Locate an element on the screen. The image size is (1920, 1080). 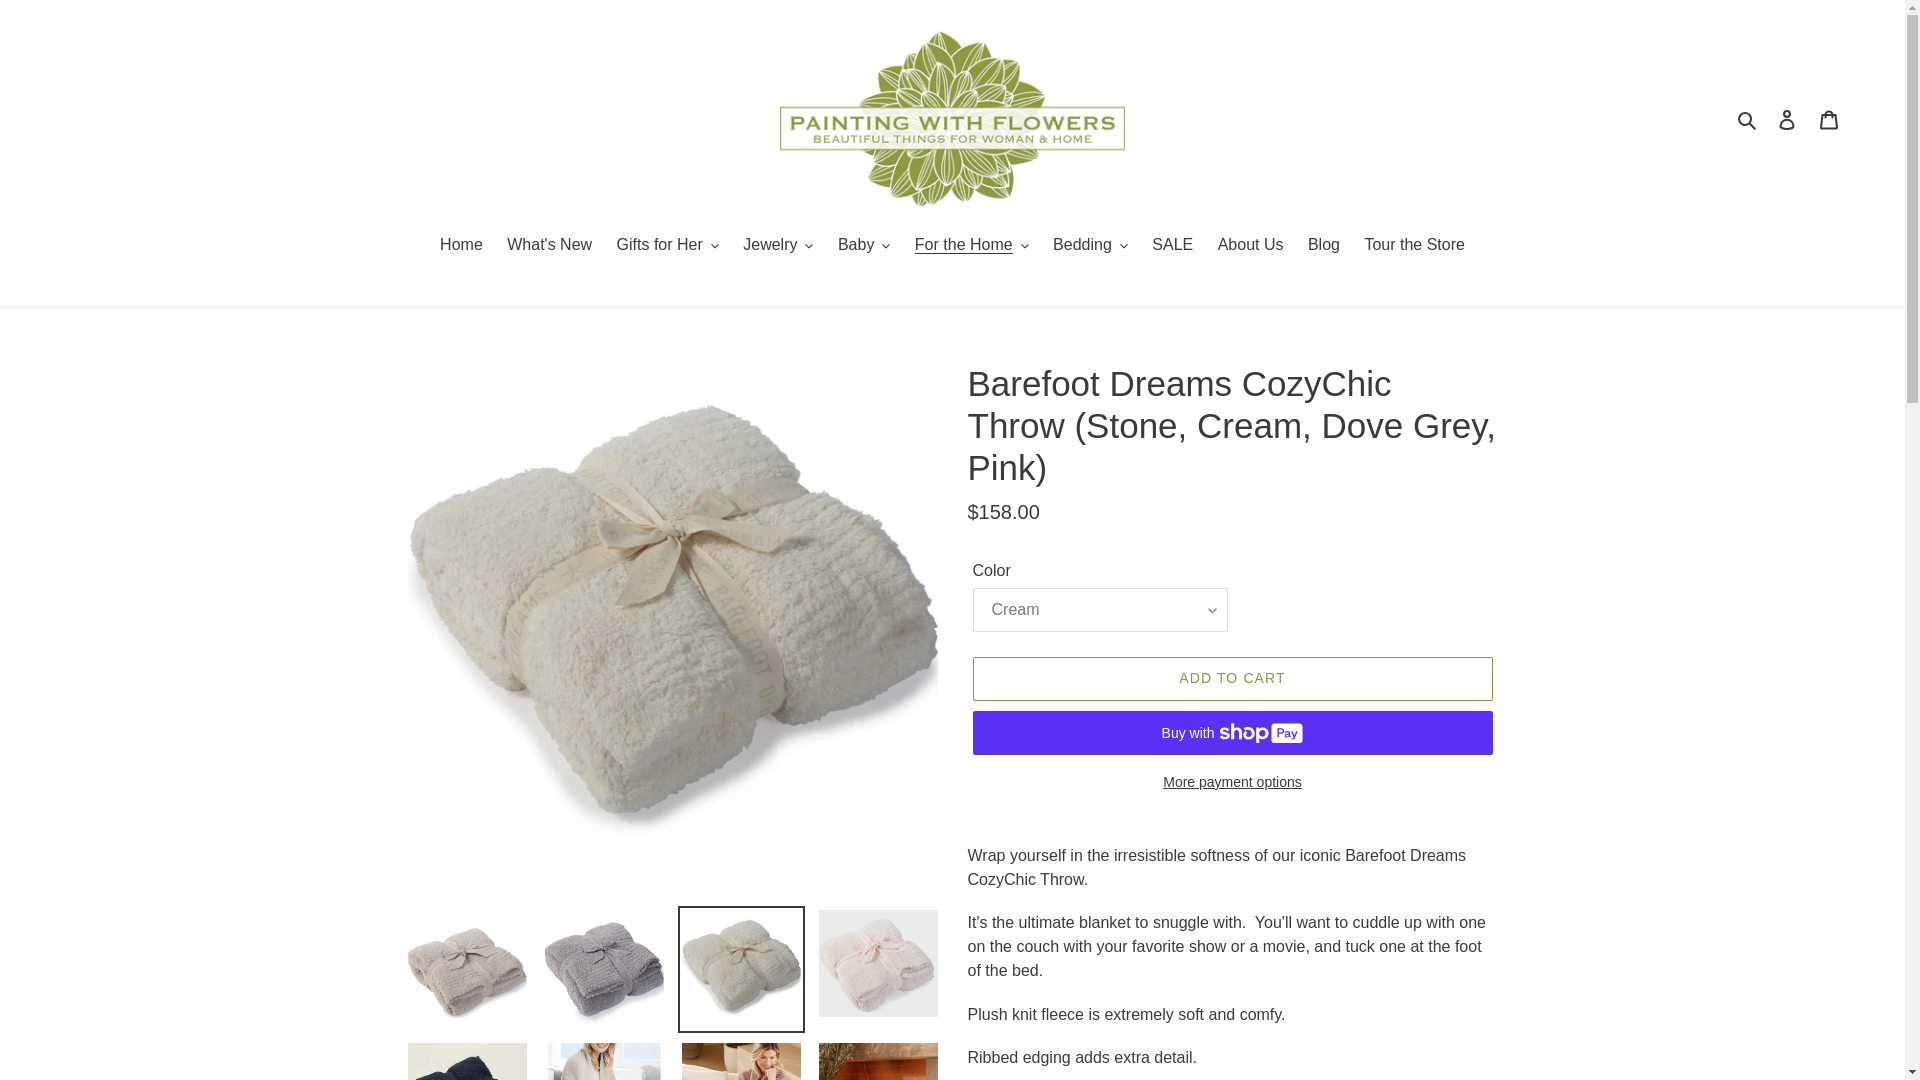
Log in is located at coordinates (1787, 119).